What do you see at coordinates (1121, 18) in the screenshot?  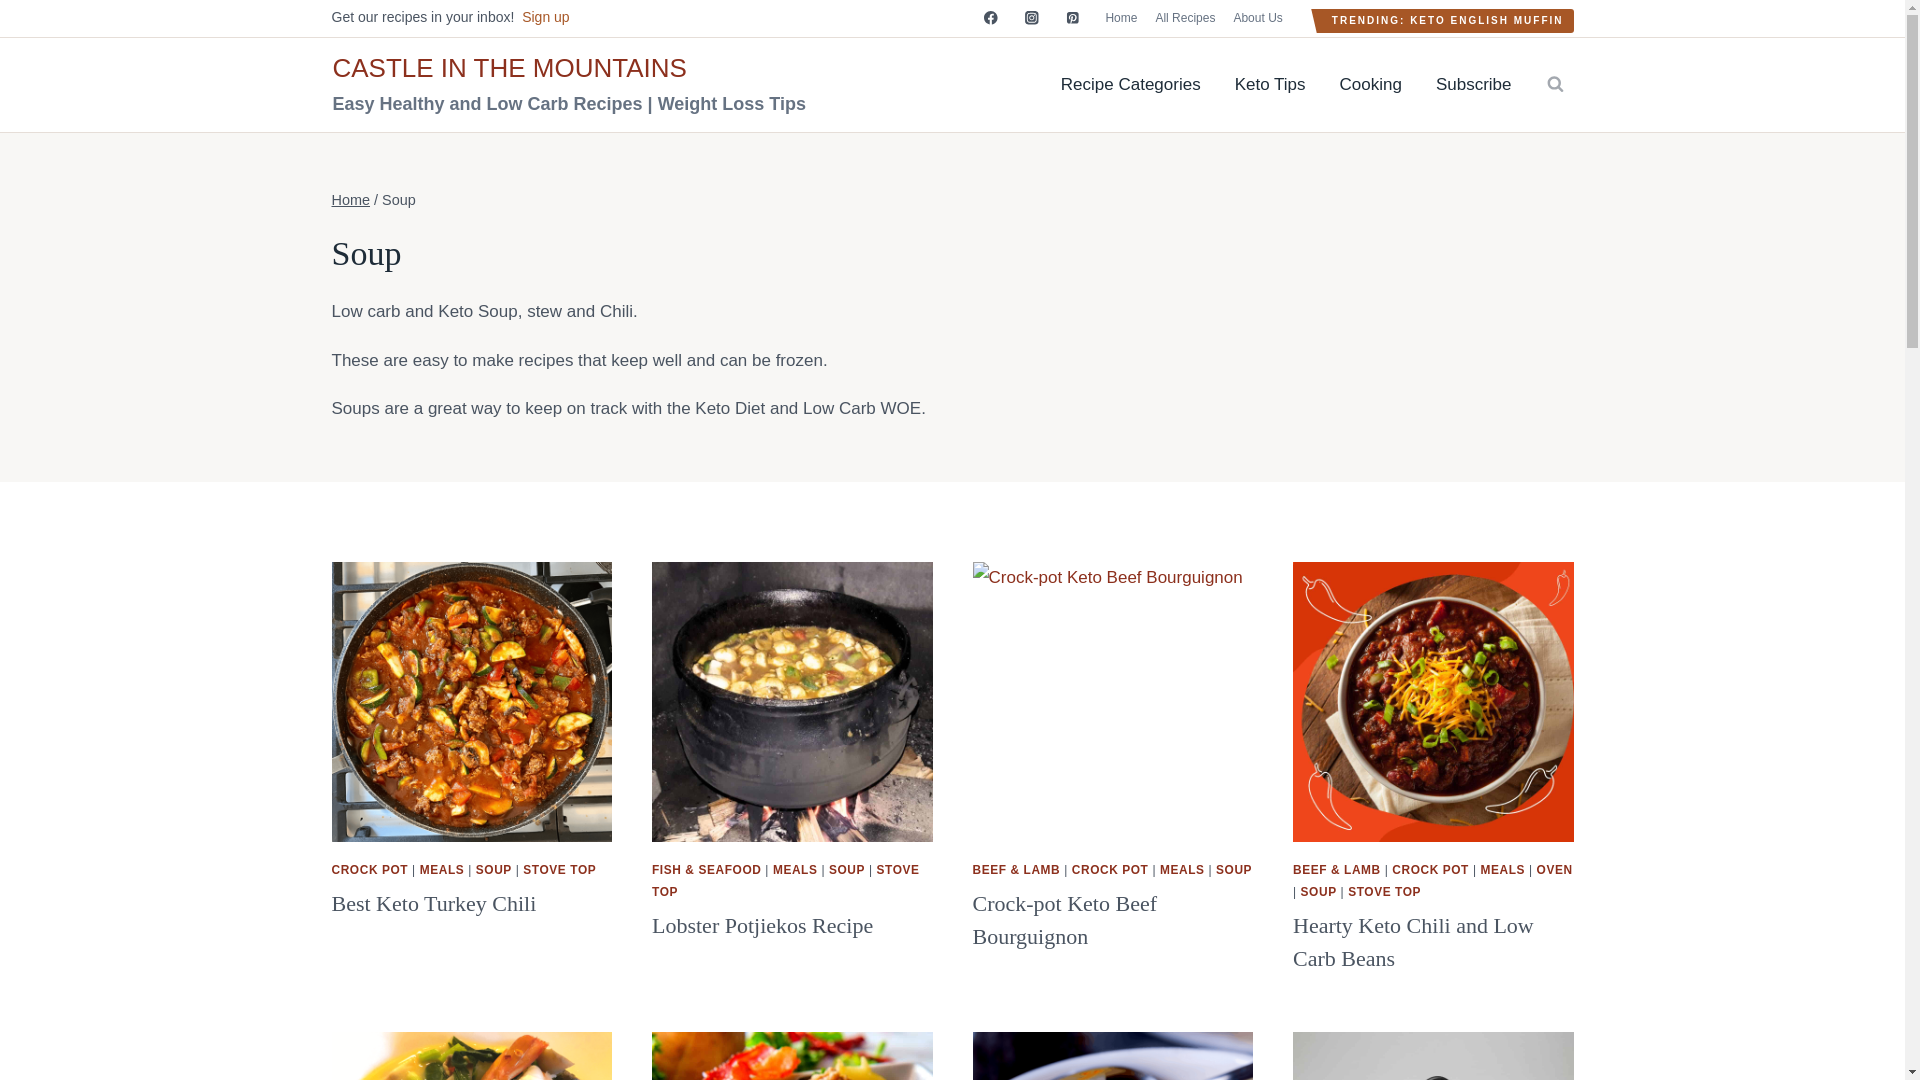 I see `Home` at bounding box center [1121, 18].